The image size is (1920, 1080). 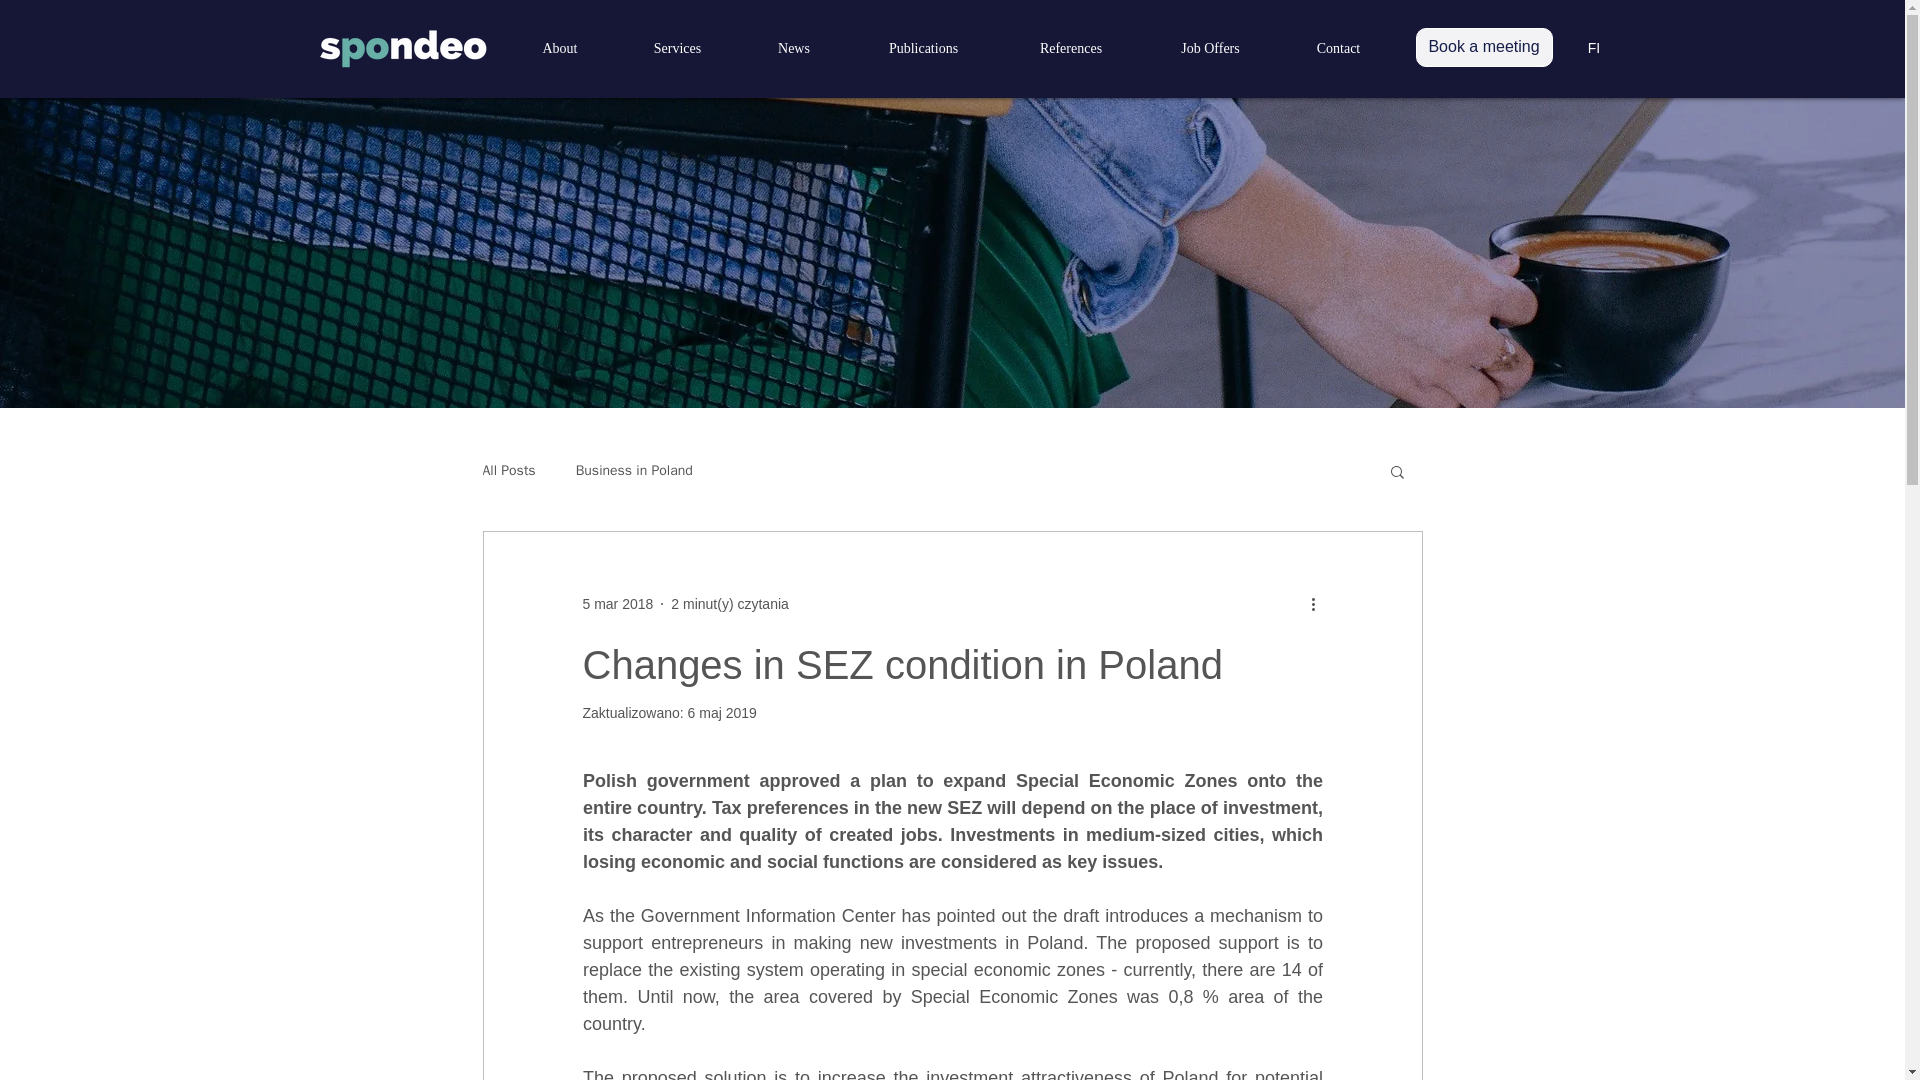 I want to click on References, so click(x=1154, y=50).